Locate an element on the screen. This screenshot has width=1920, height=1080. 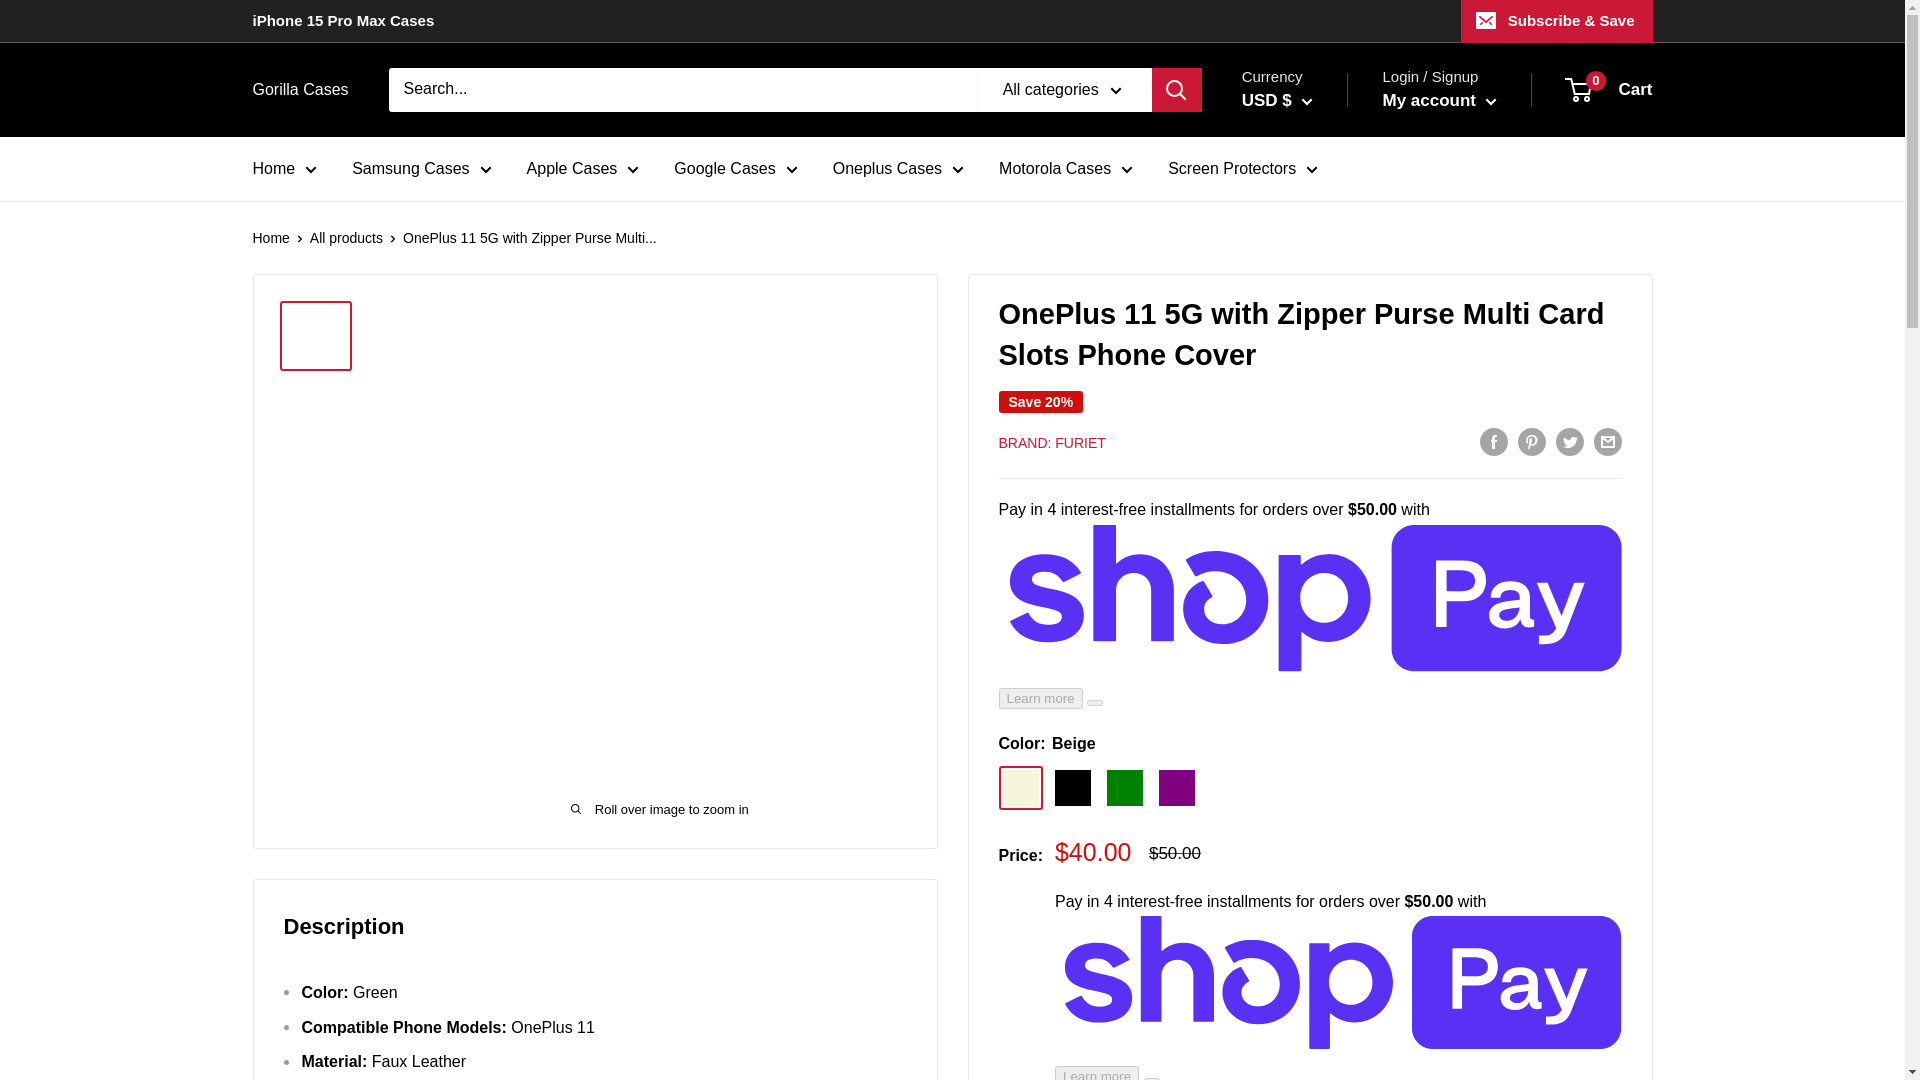
Purple is located at coordinates (1176, 788).